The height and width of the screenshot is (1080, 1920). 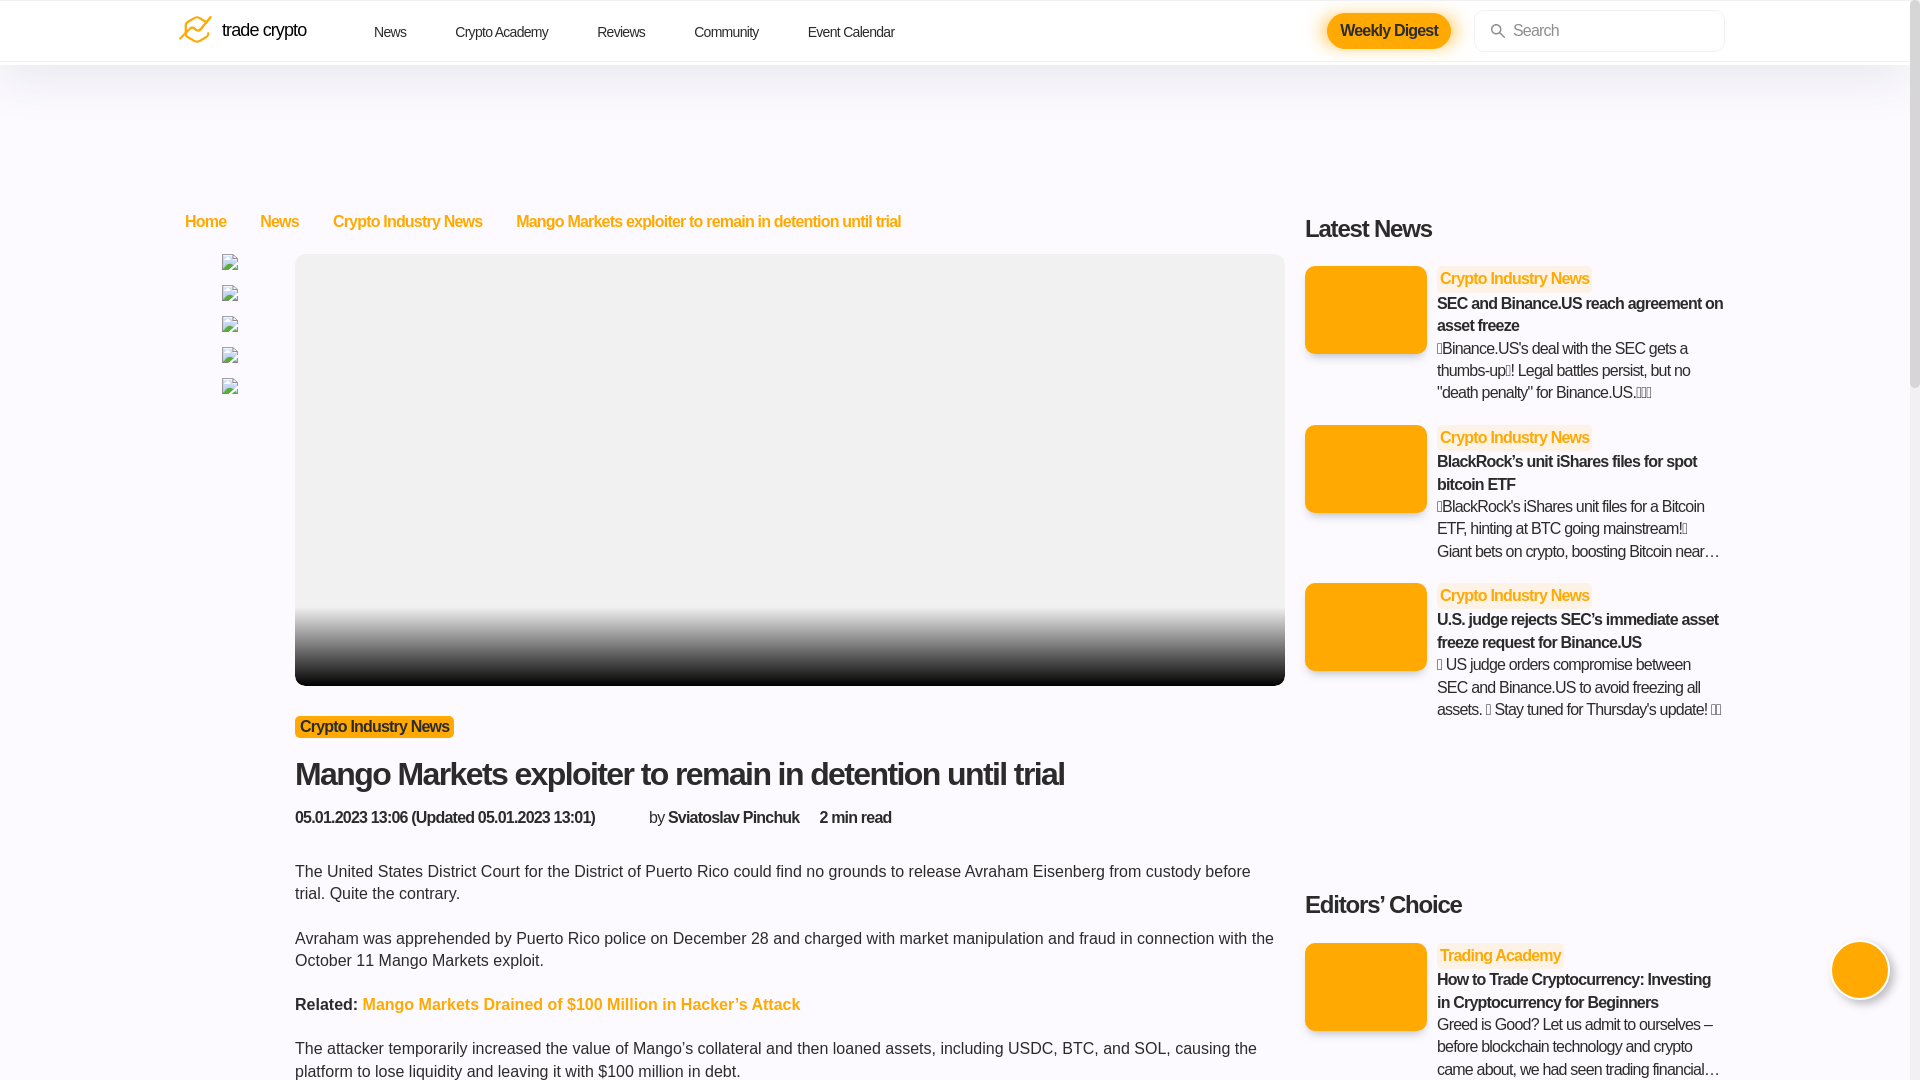 What do you see at coordinates (229, 262) in the screenshot?
I see `Facebook` at bounding box center [229, 262].